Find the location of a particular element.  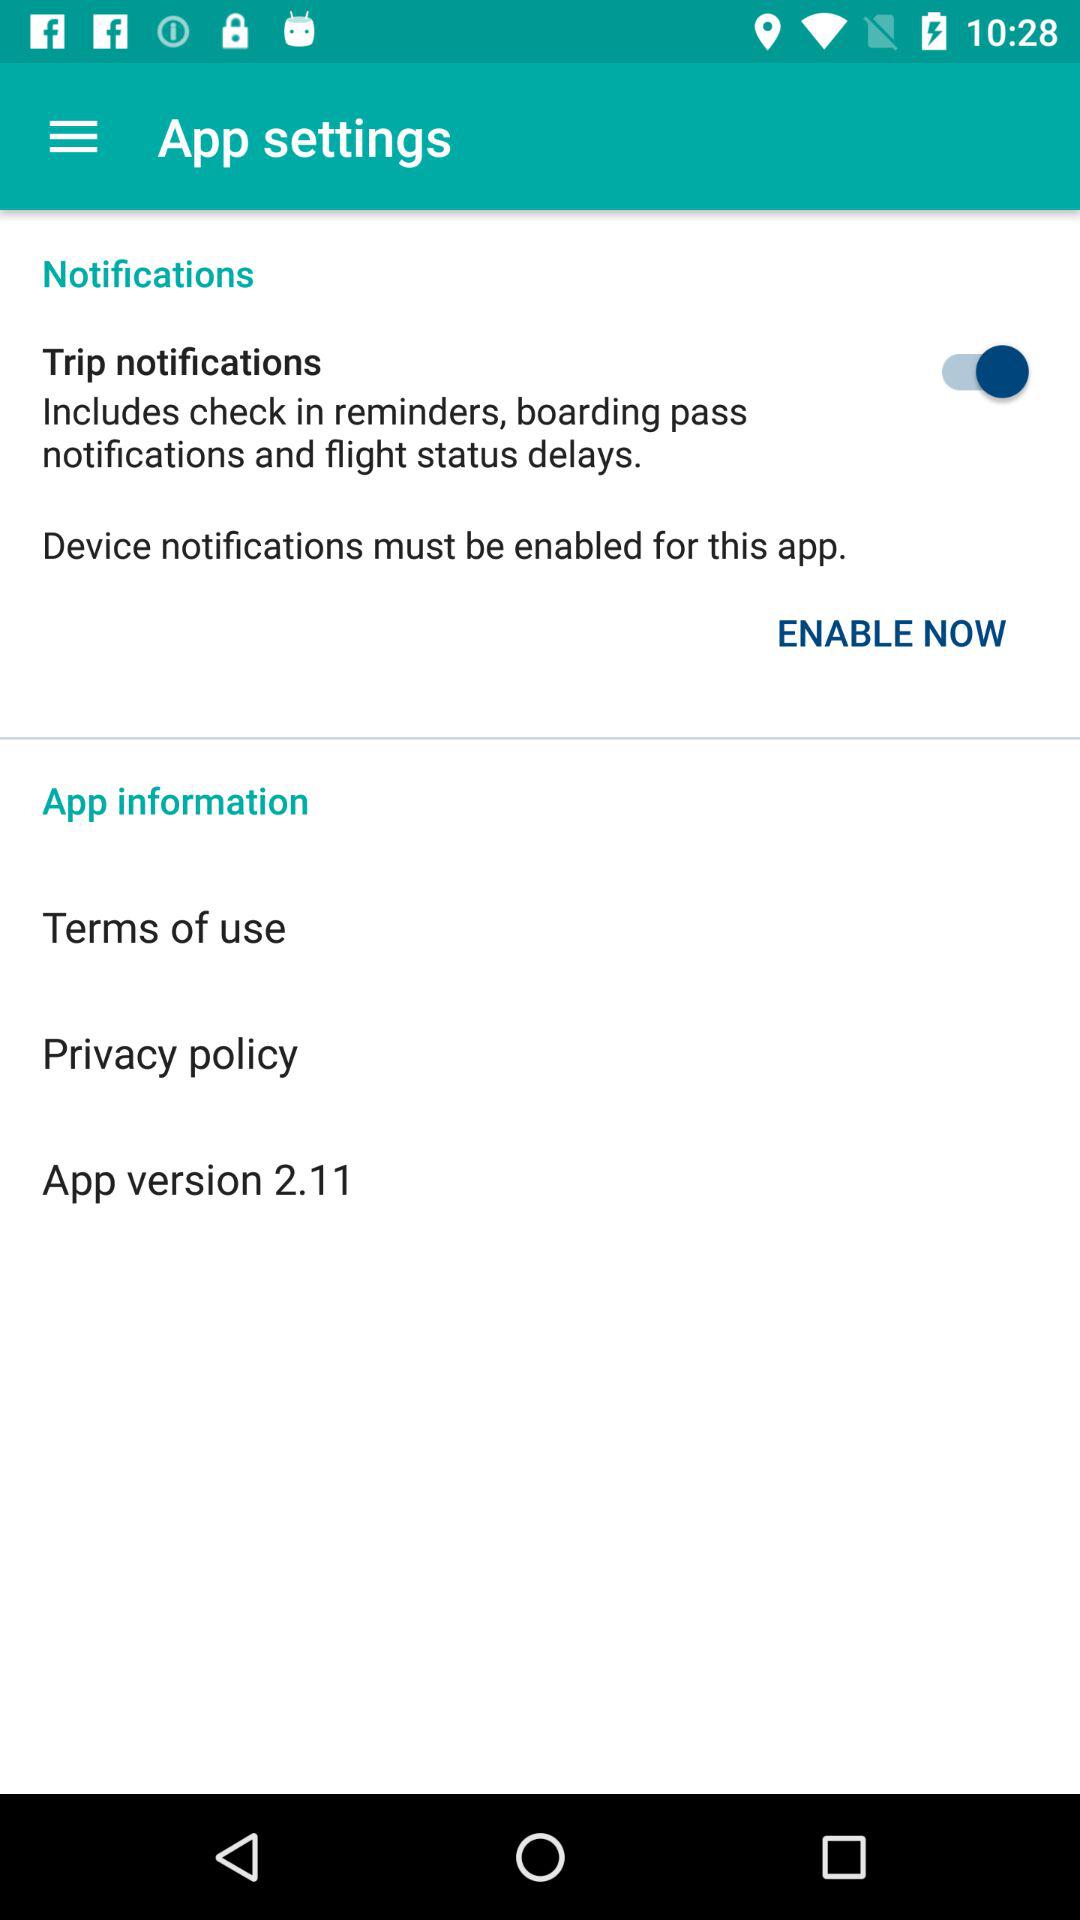

launch the item above privacy policy icon is located at coordinates (540, 926).